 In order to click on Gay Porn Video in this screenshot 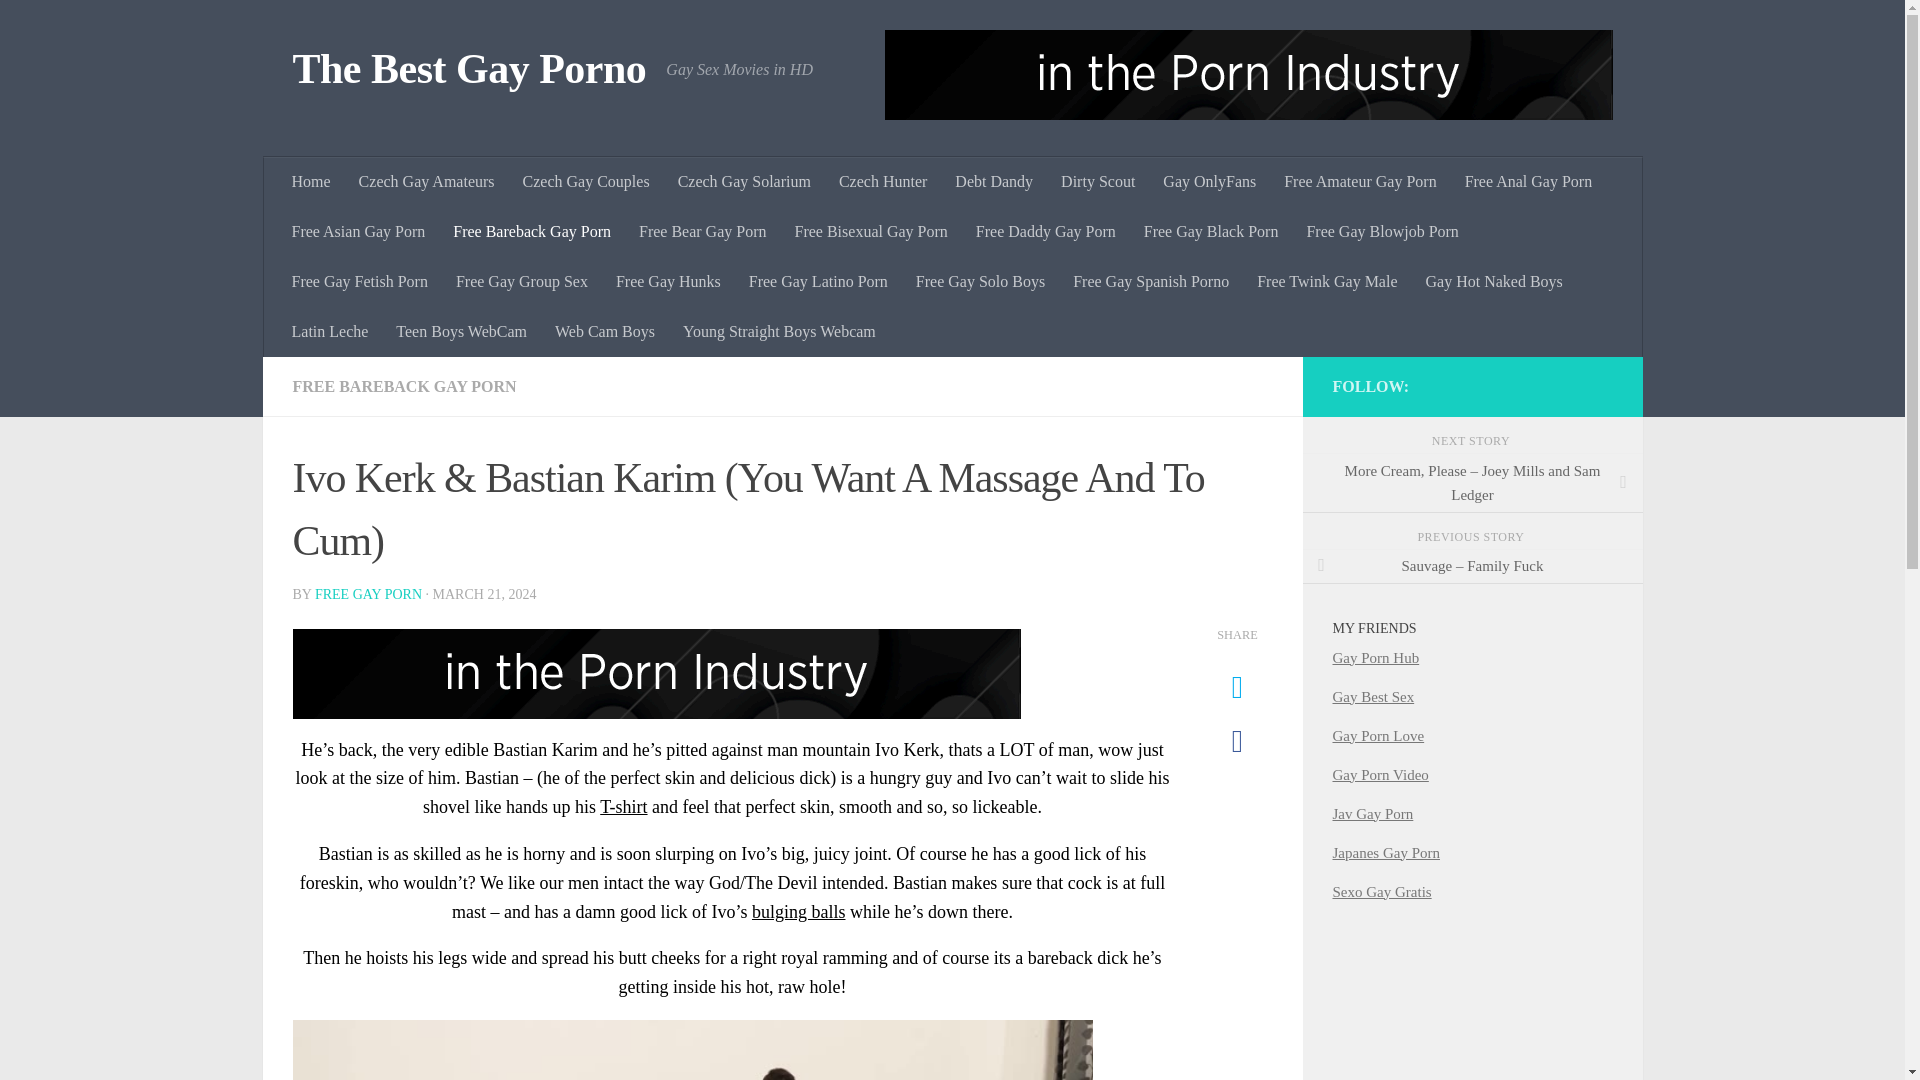, I will do `click(1380, 774)`.